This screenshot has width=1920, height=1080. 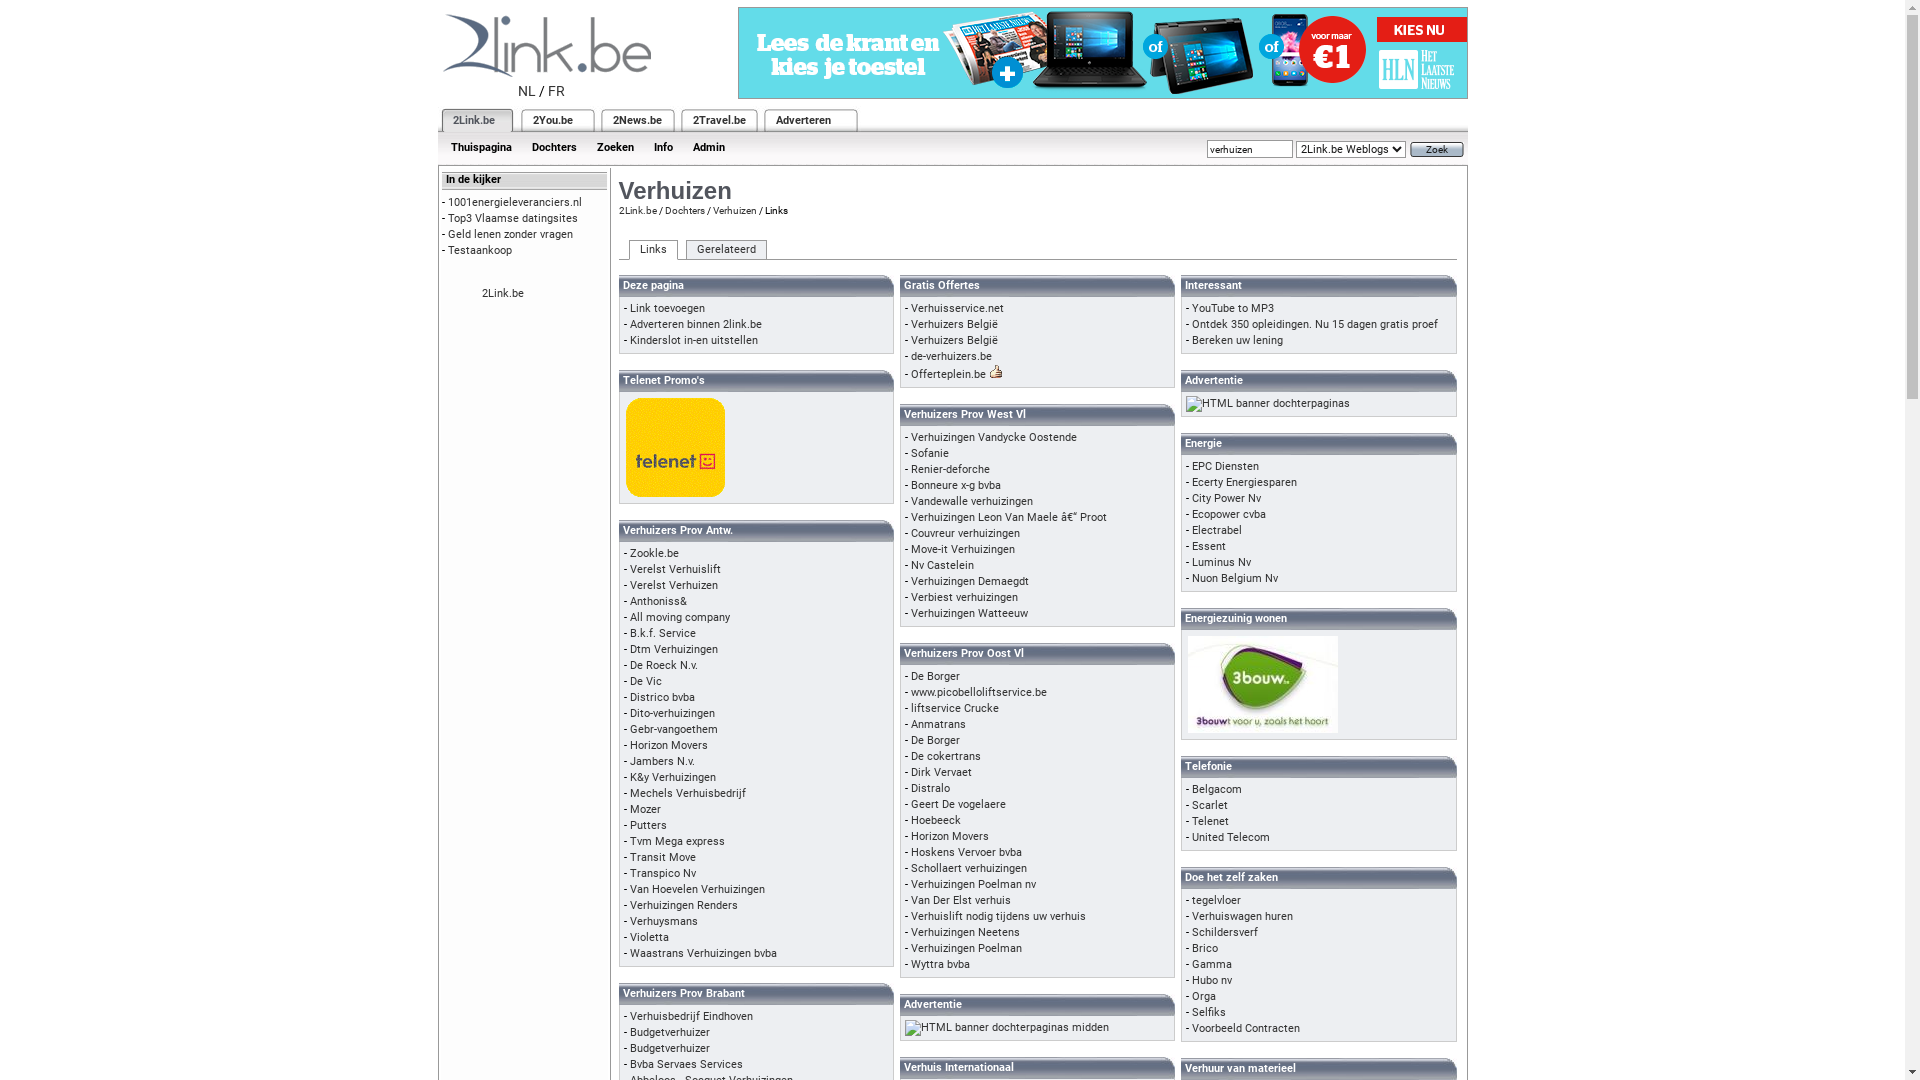 I want to click on Schildersverf, so click(x=1225, y=932).